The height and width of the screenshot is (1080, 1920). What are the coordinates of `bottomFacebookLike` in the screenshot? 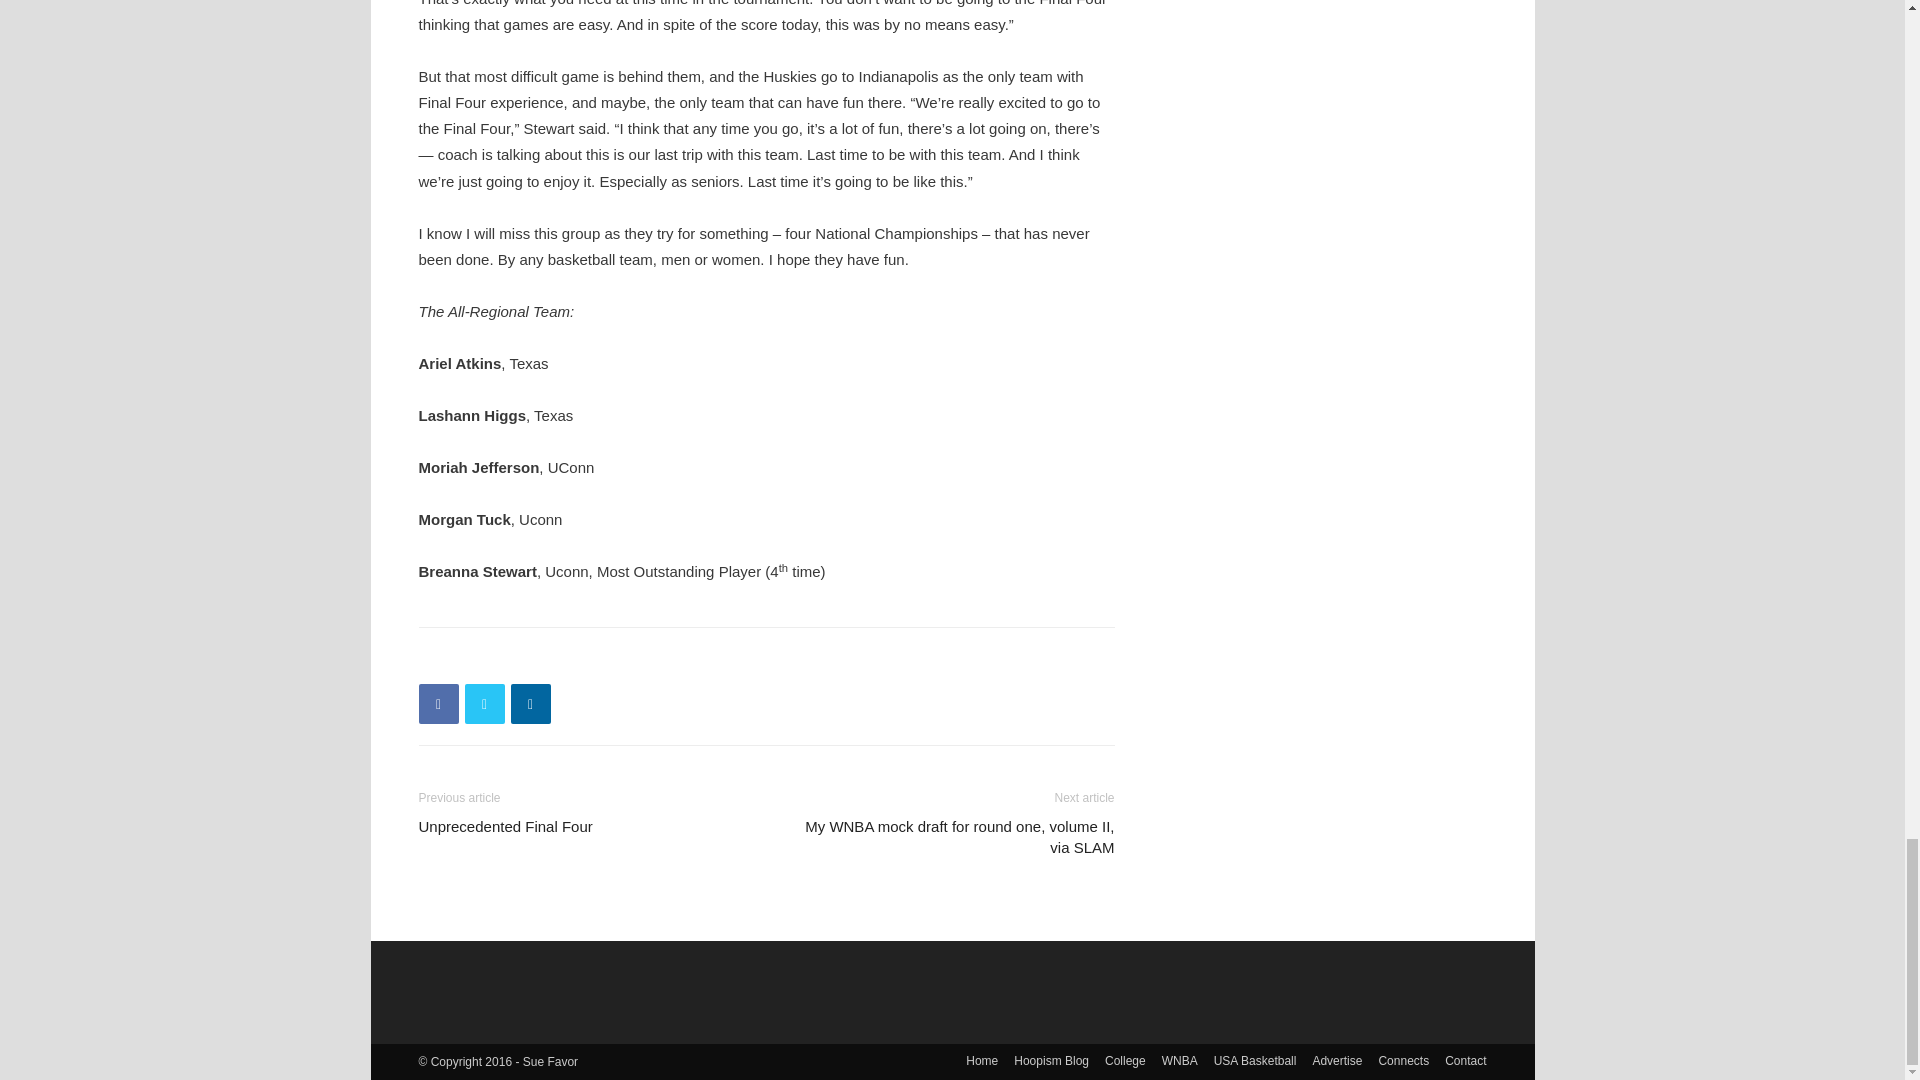 It's located at (568, 659).